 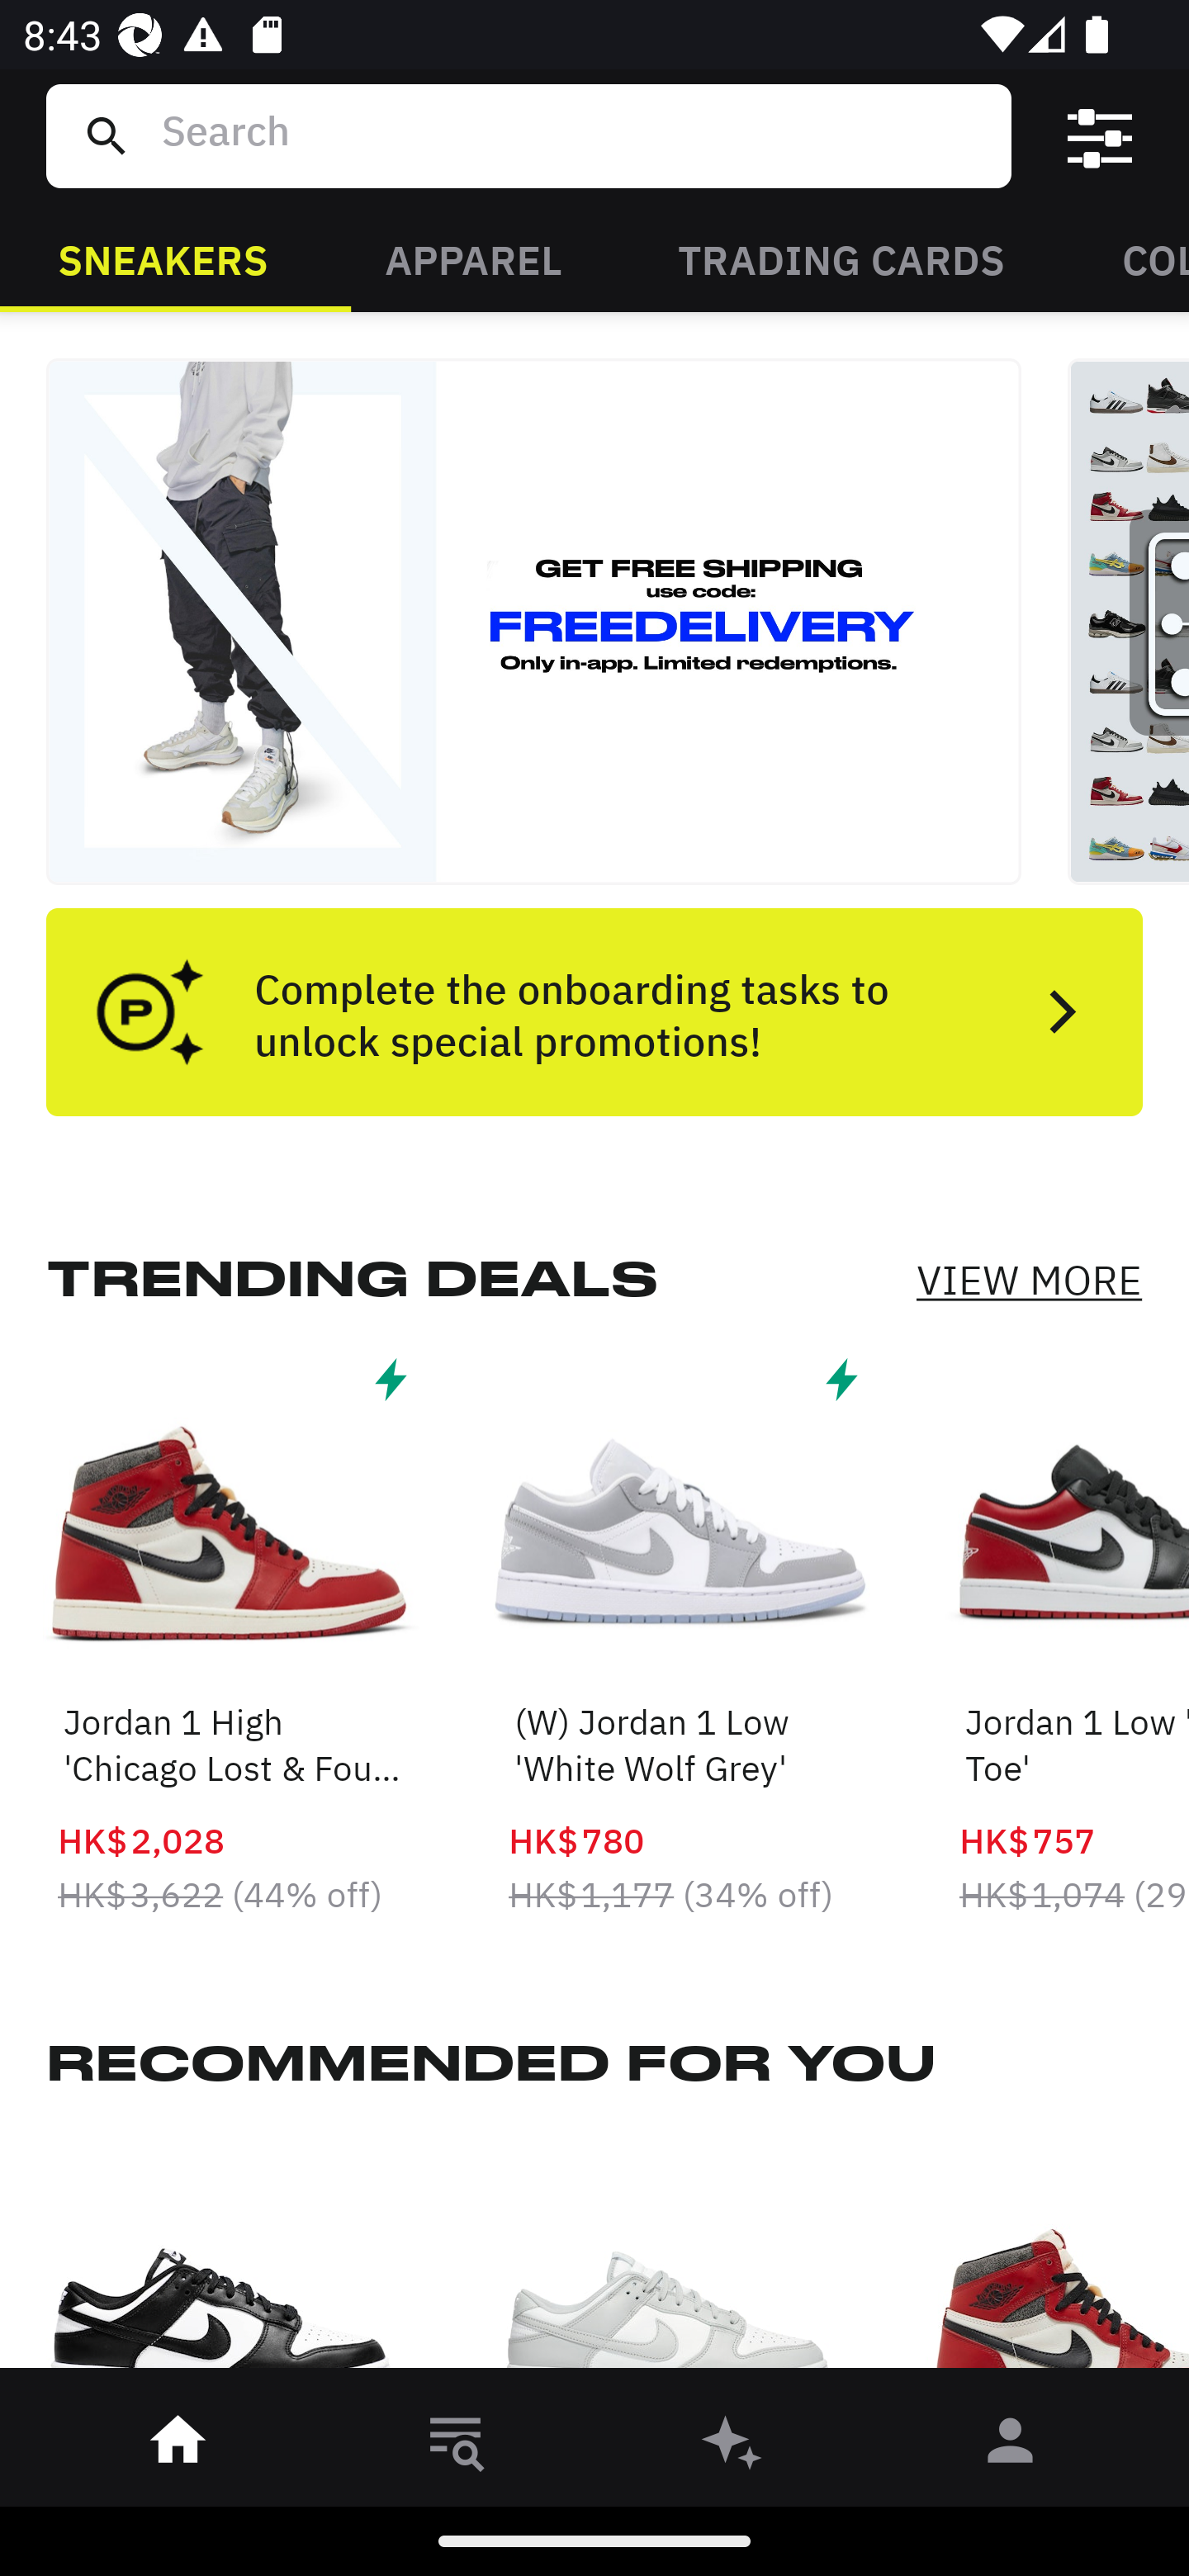 What do you see at coordinates (733, 2446) in the screenshot?
I see `󰫢` at bounding box center [733, 2446].